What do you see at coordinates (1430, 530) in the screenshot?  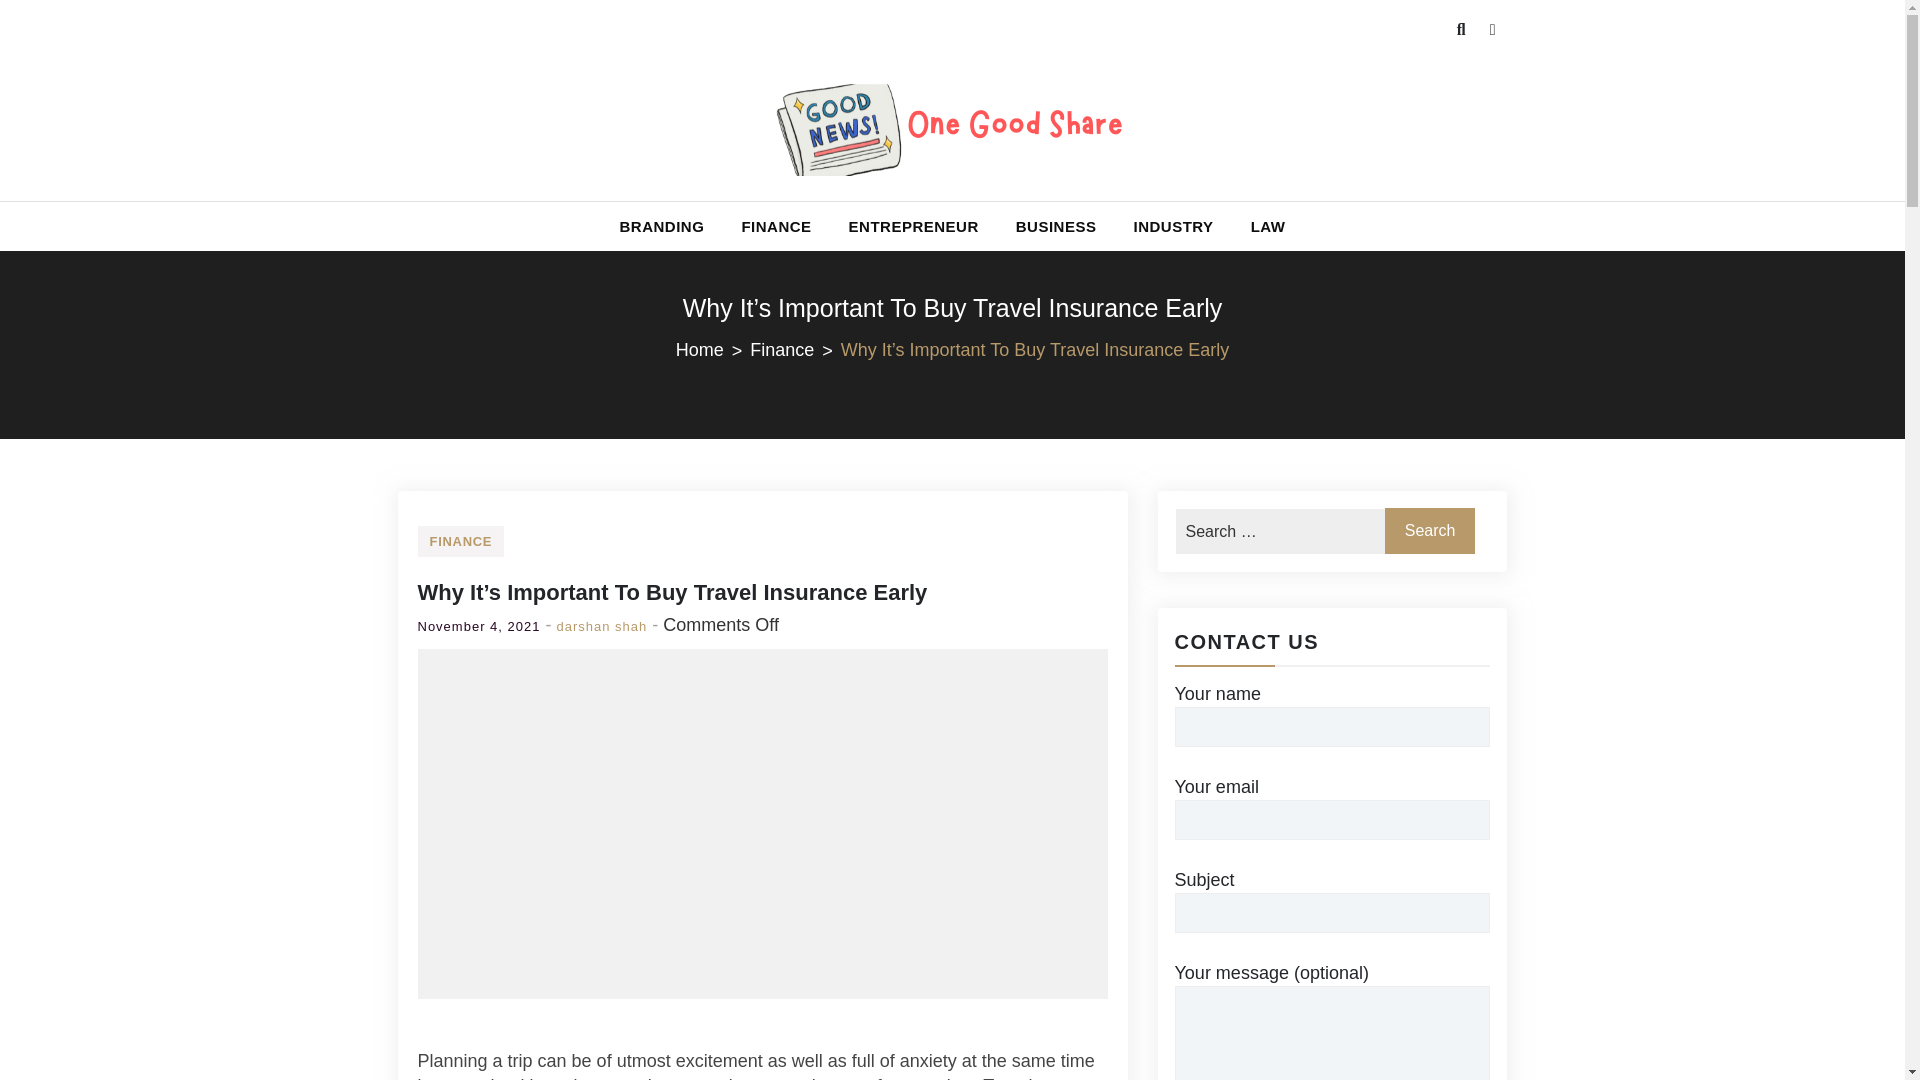 I see `Search` at bounding box center [1430, 530].